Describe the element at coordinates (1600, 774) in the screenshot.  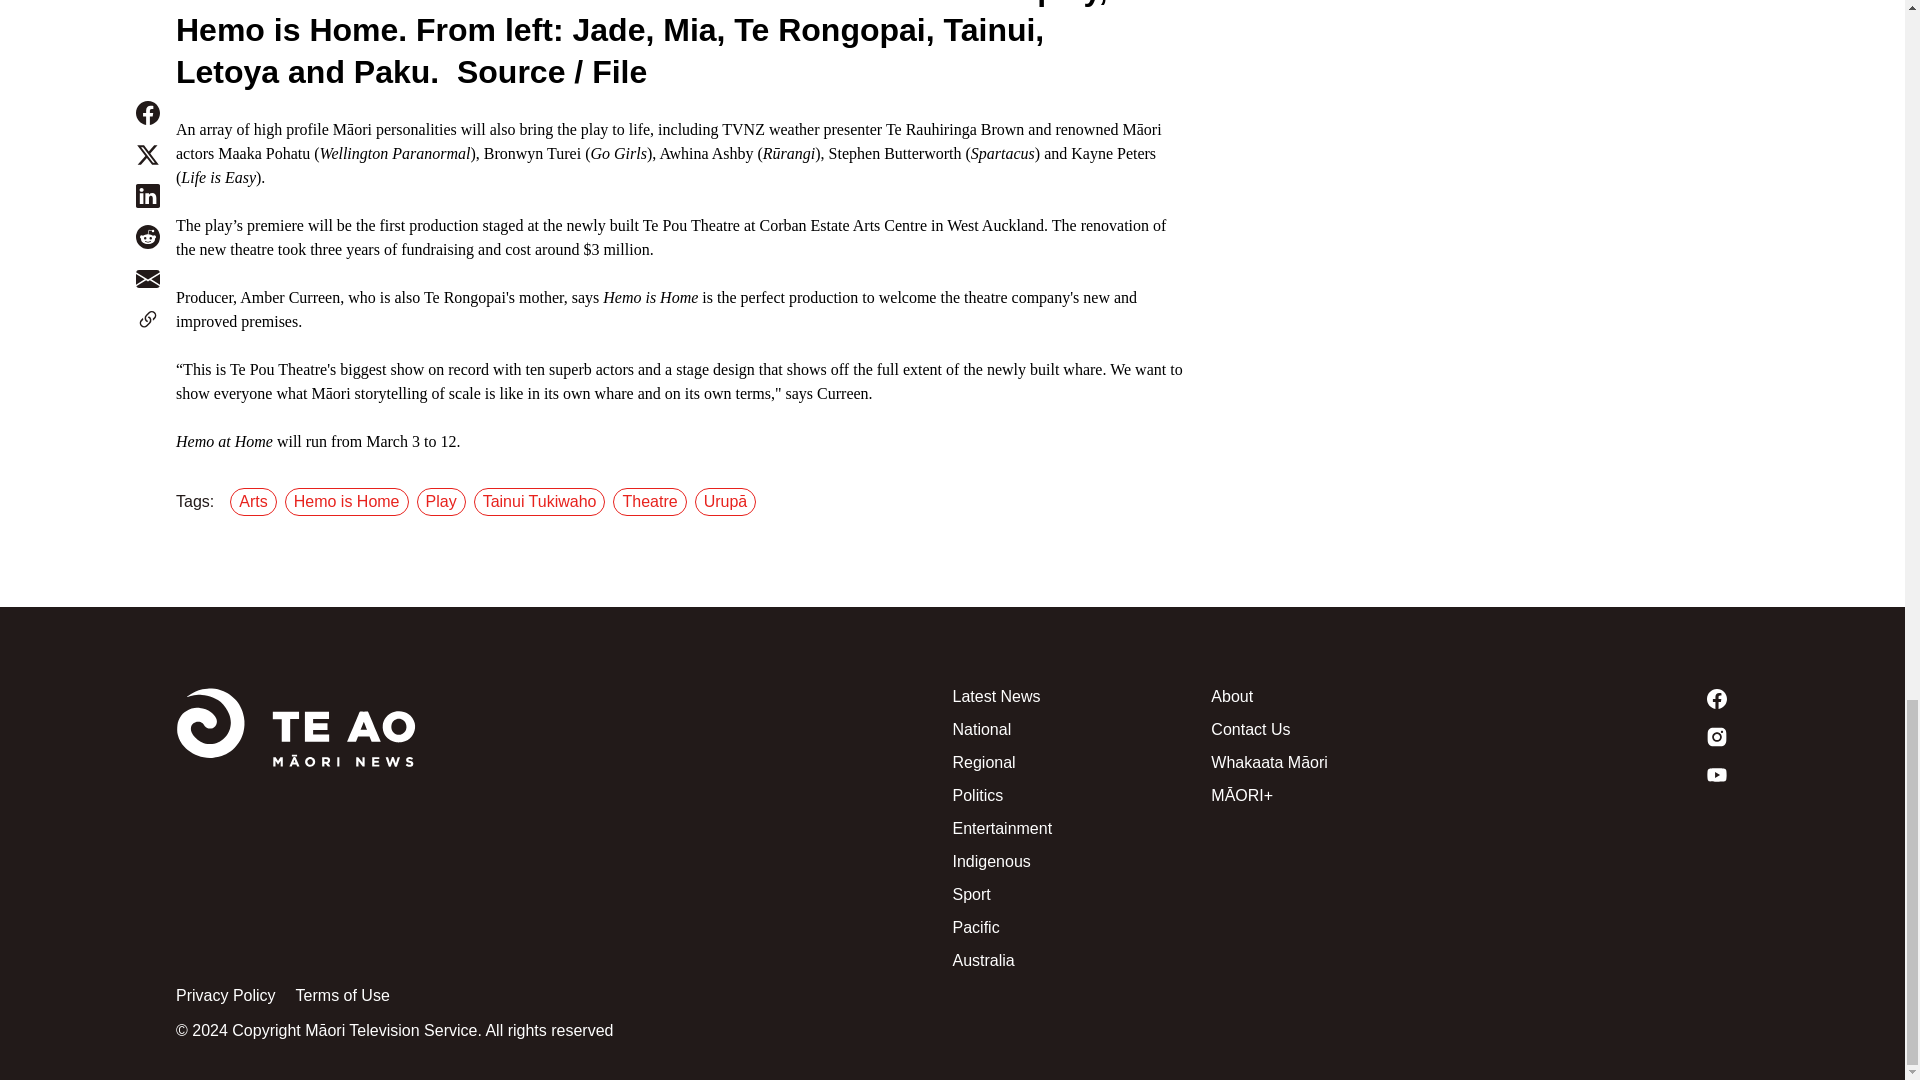
I see `Youtube` at that location.